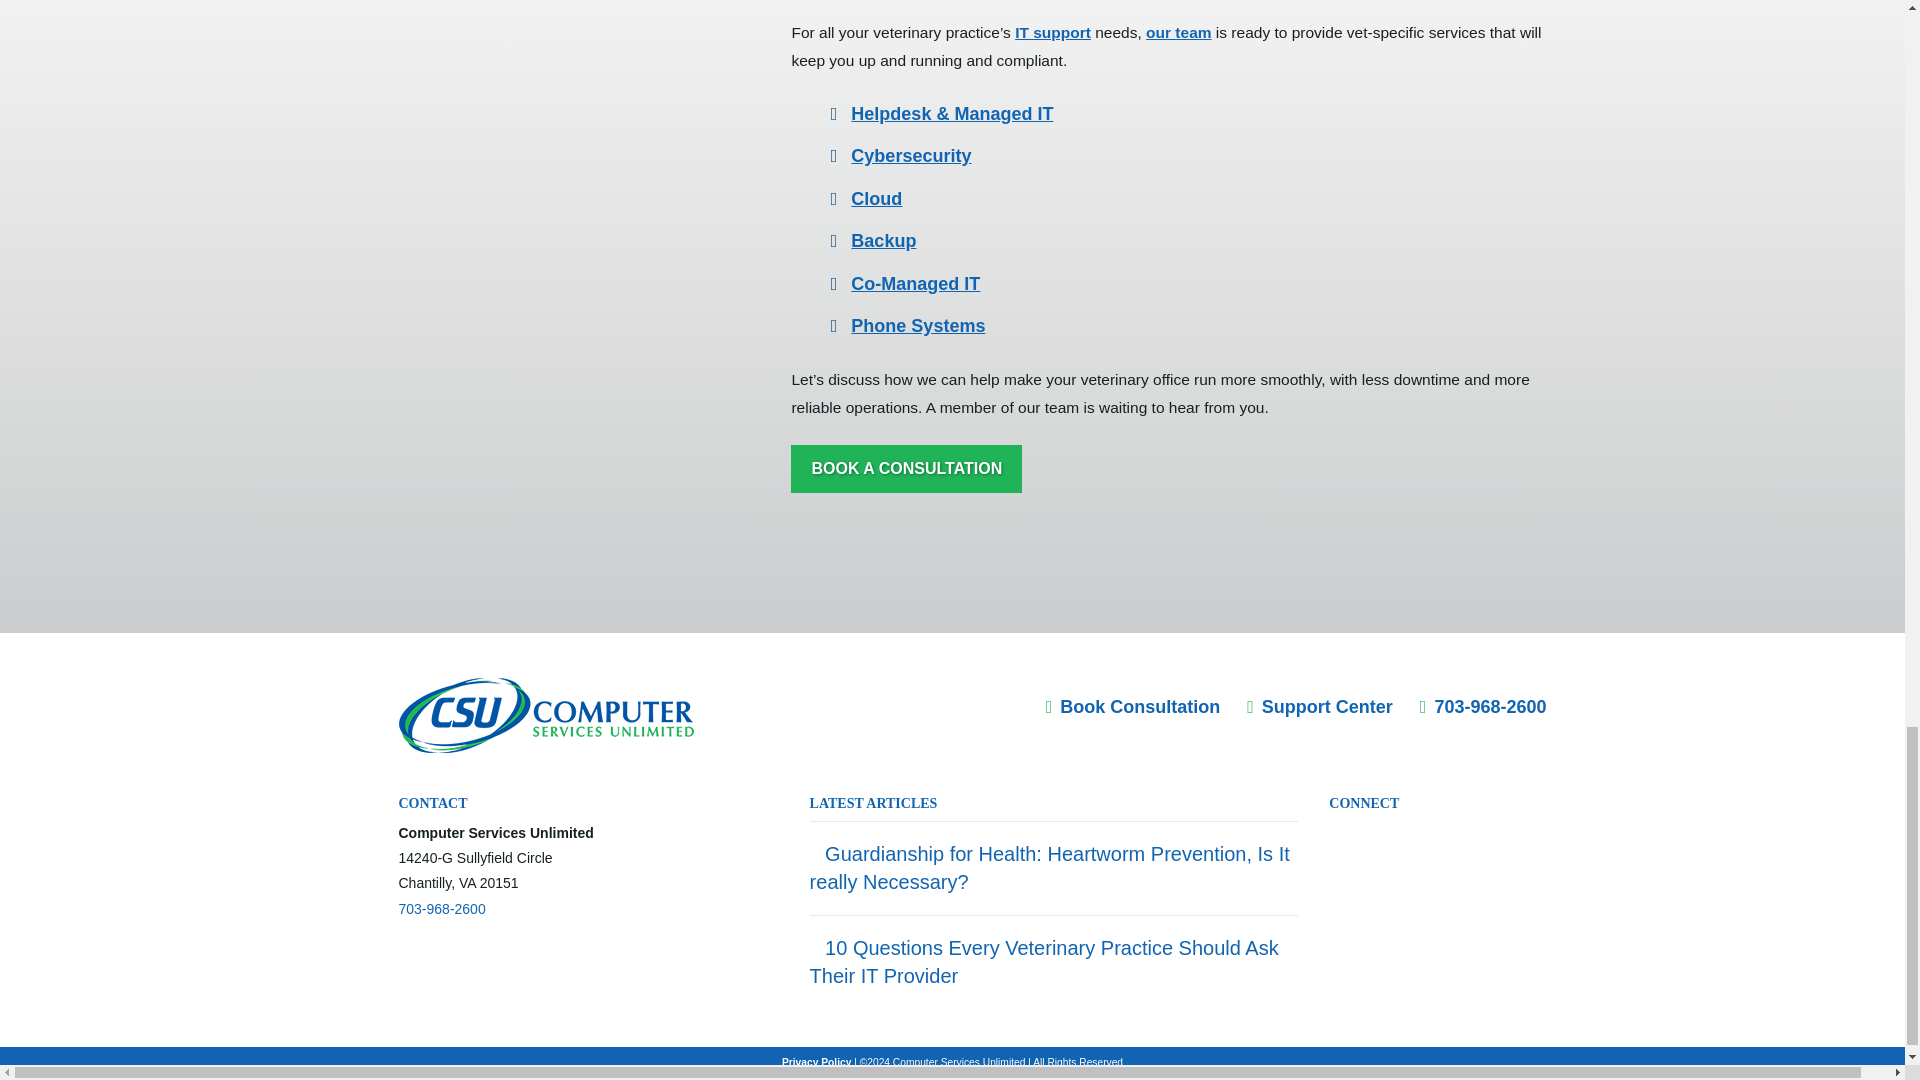 The image size is (1920, 1080). I want to click on Cybersecurity, so click(910, 156).